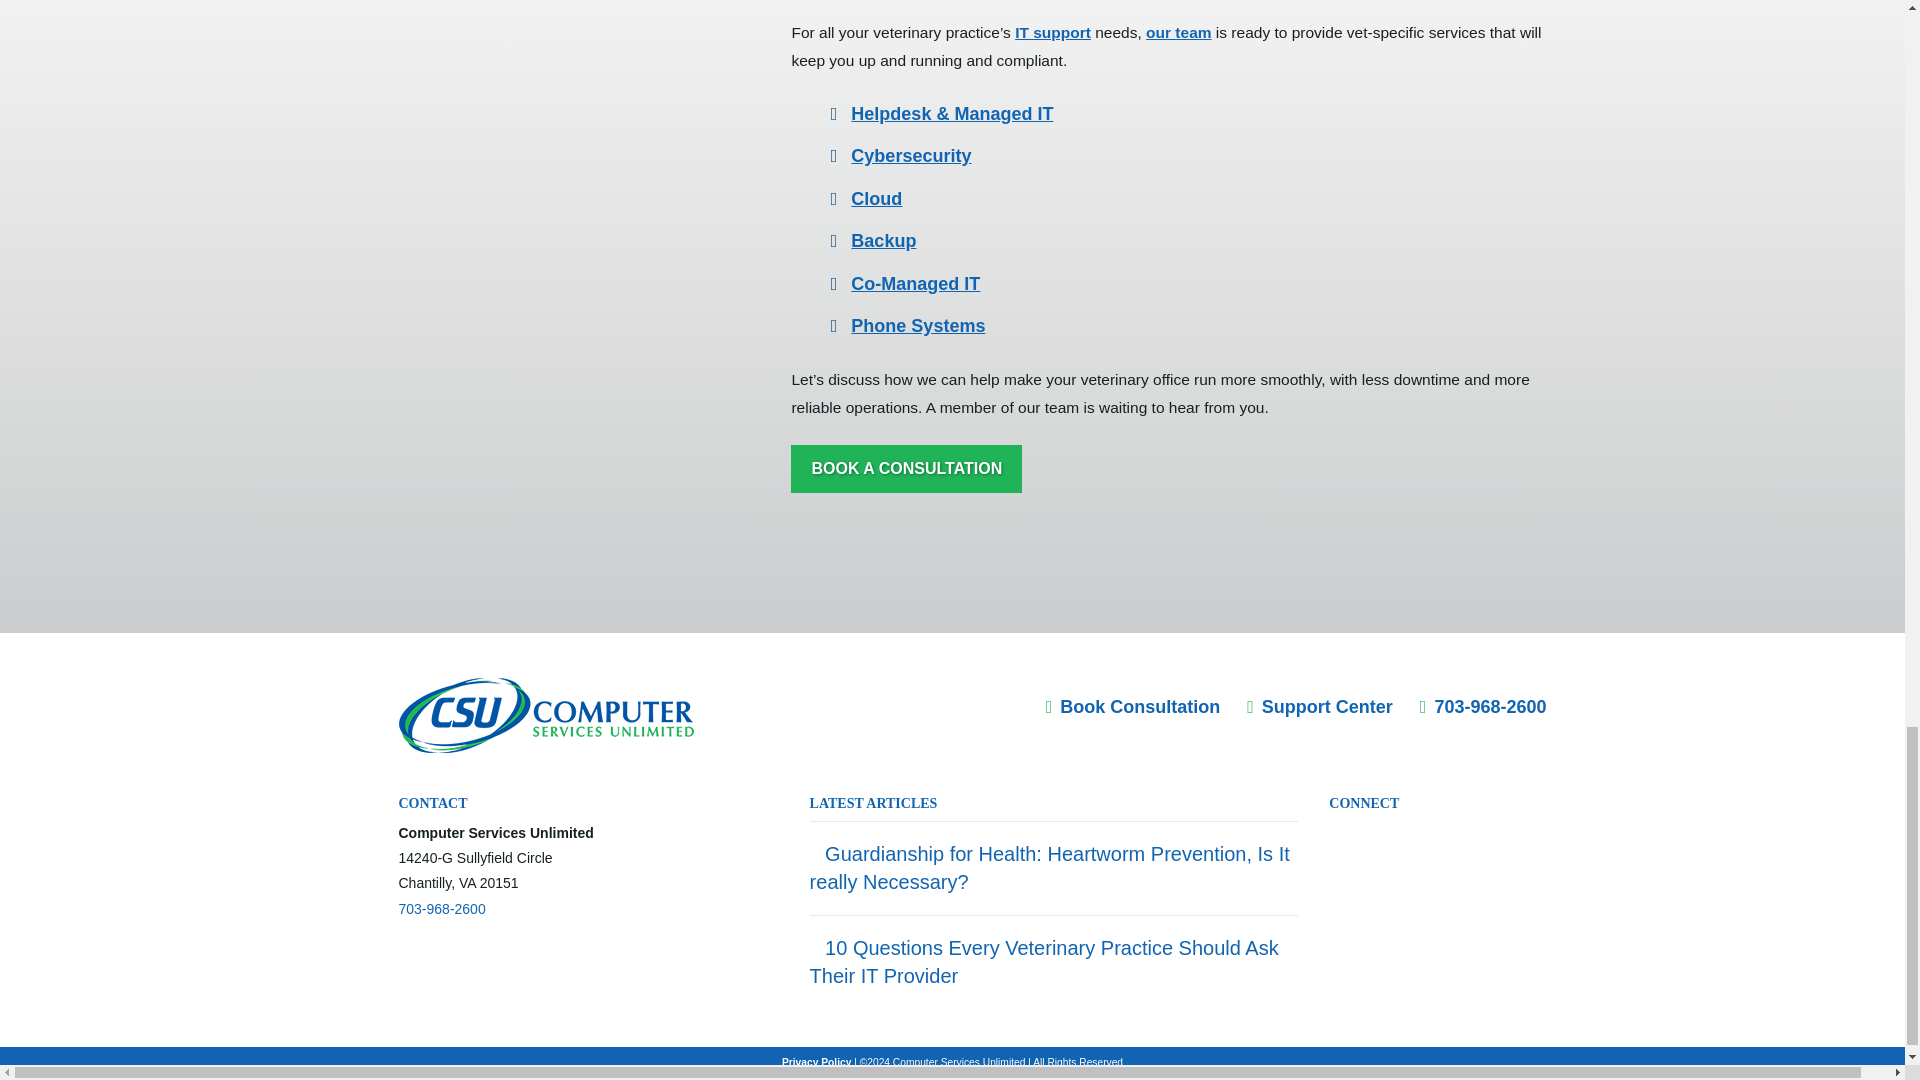 The image size is (1920, 1080). I want to click on Cybersecurity, so click(910, 156).